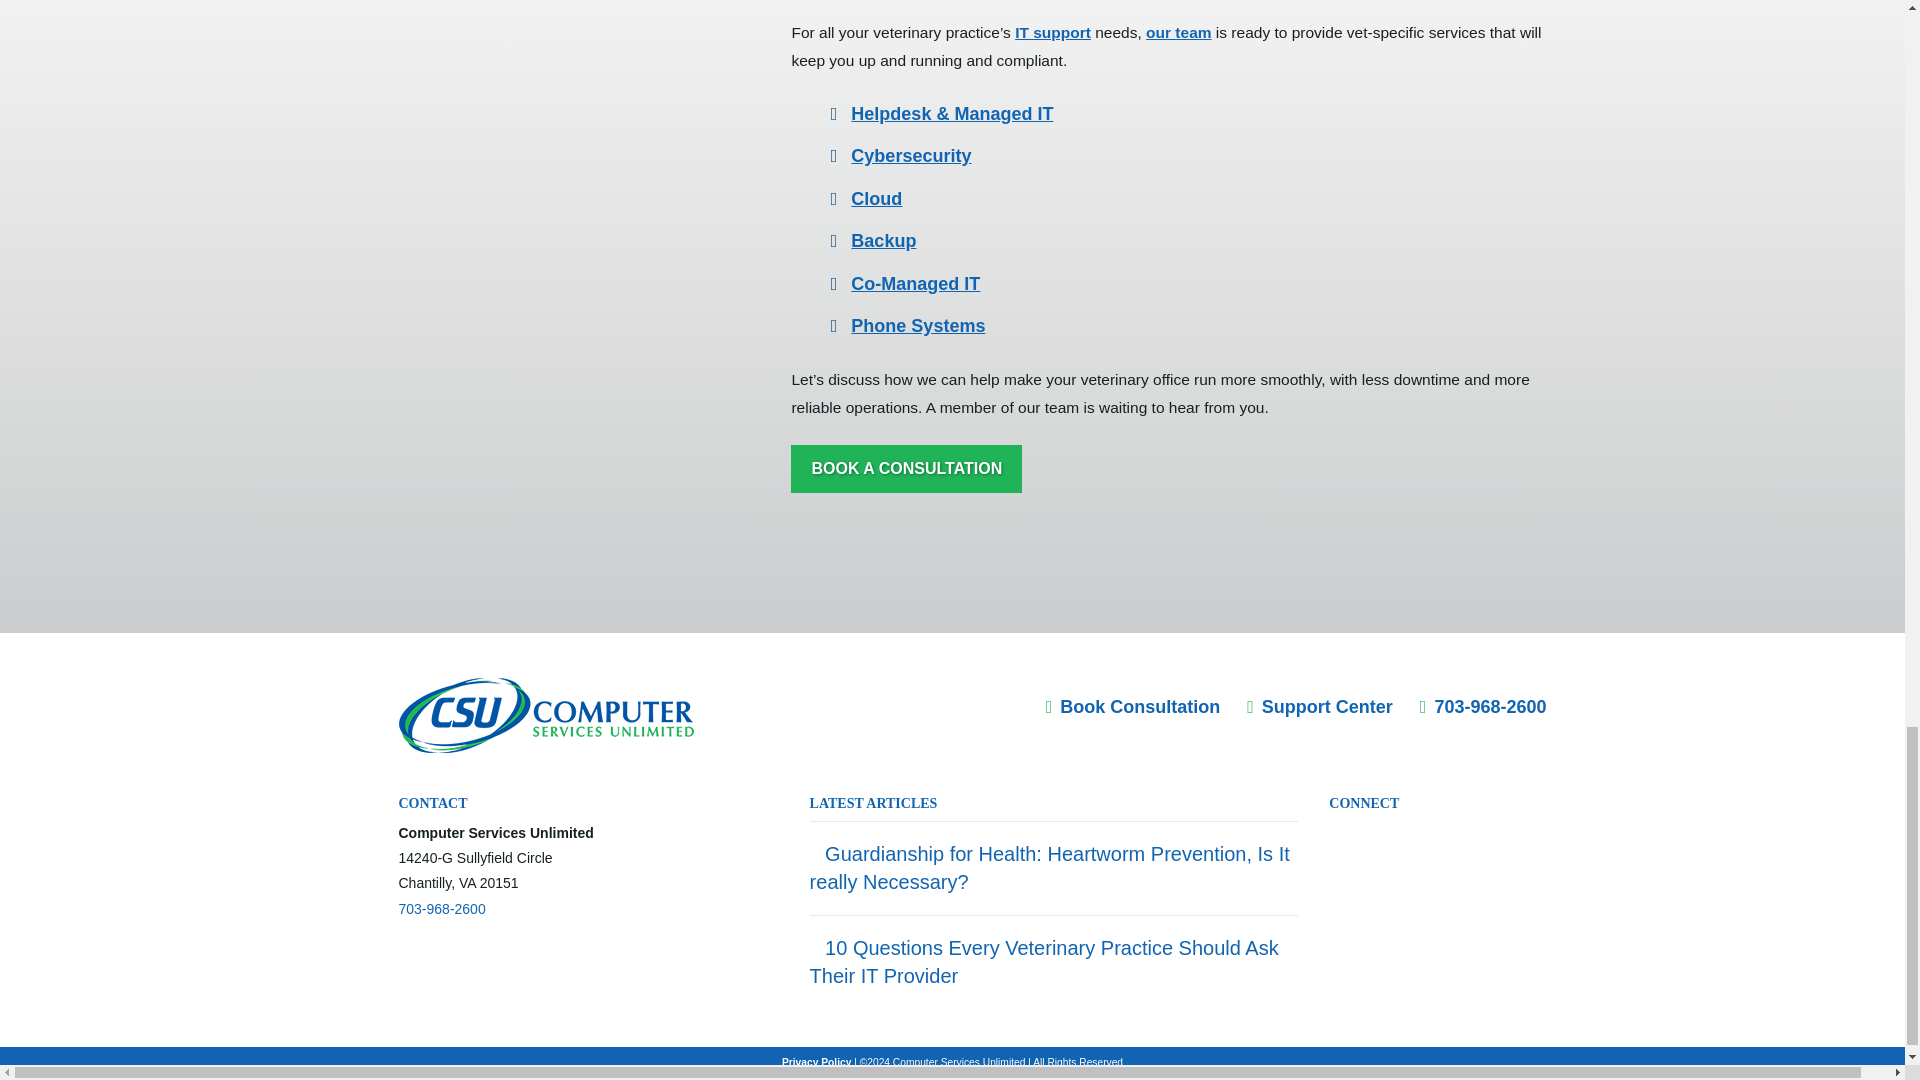 The image size is (1920, 1080). I want to click on Cybersecurity, so click(910, 156).